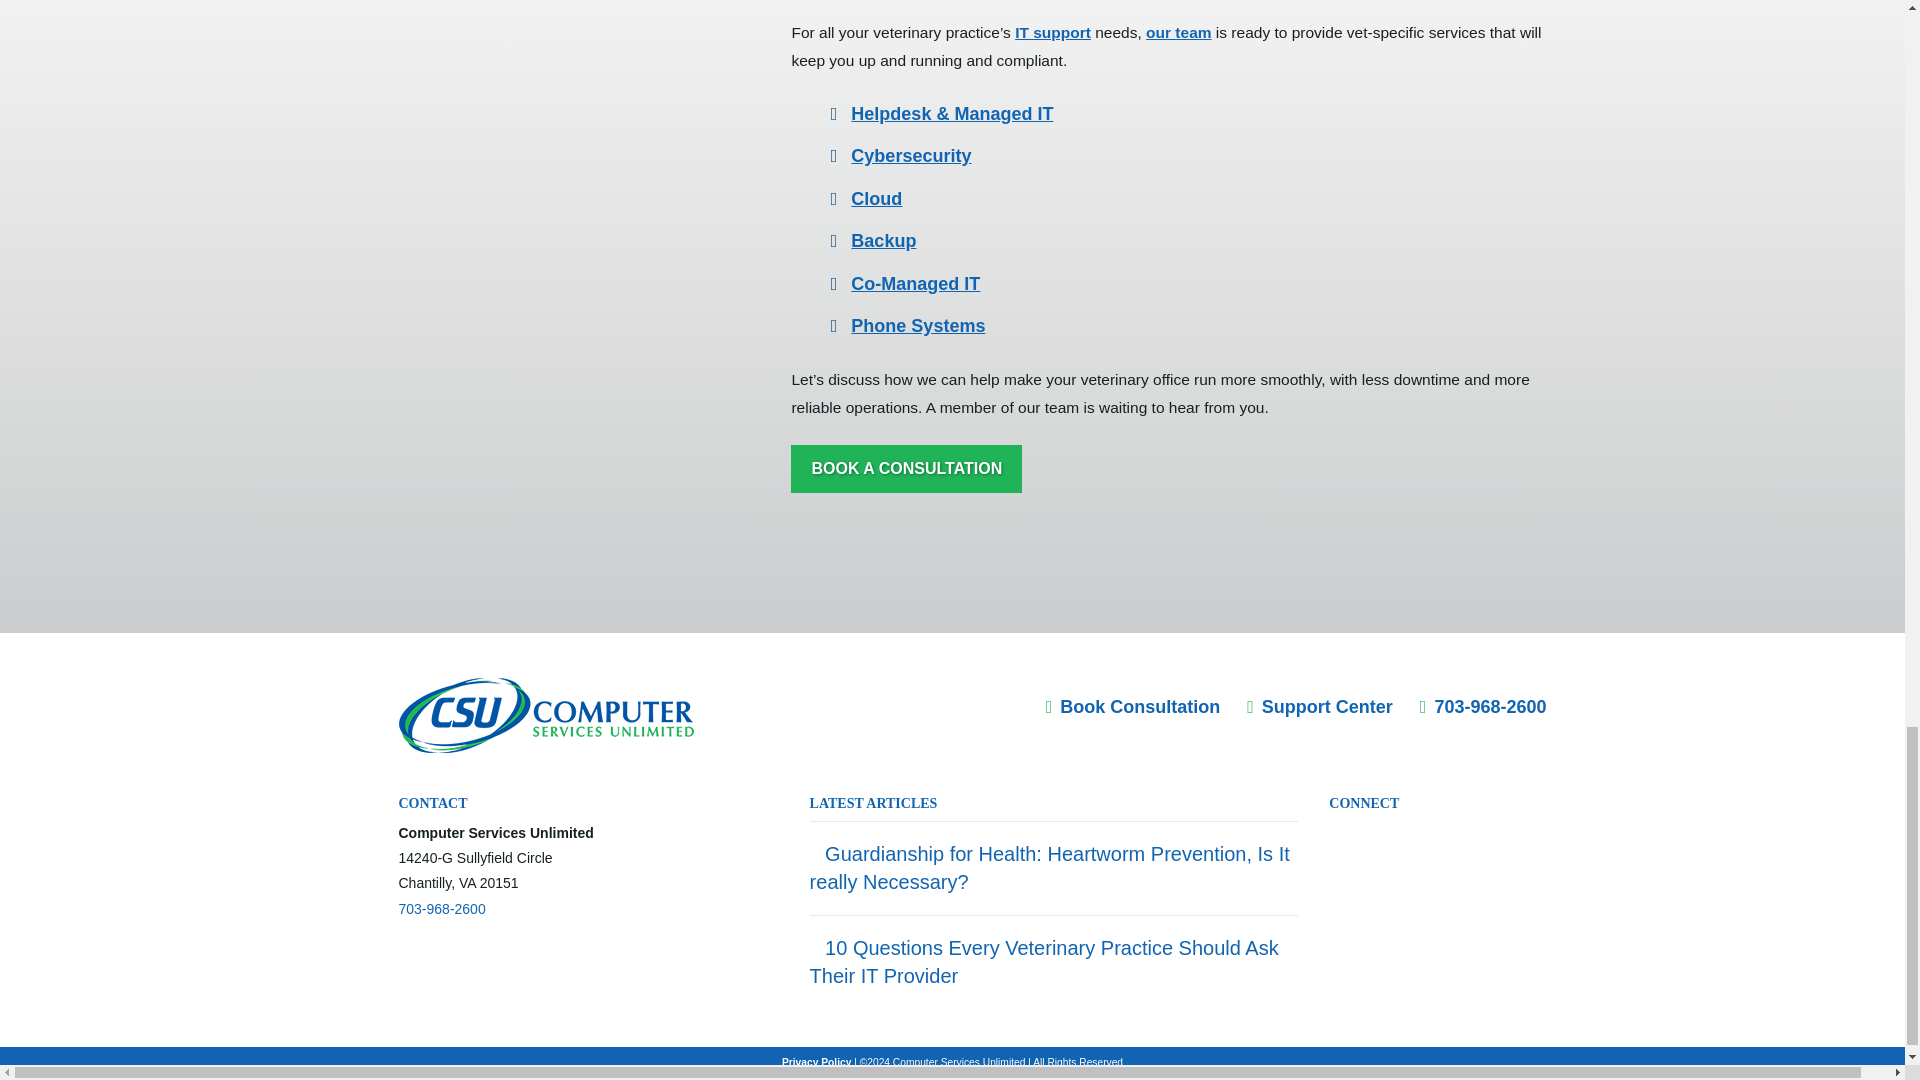 The image size is (1920, 1080). I want to click on Cybersecurity, so click(910, 156).